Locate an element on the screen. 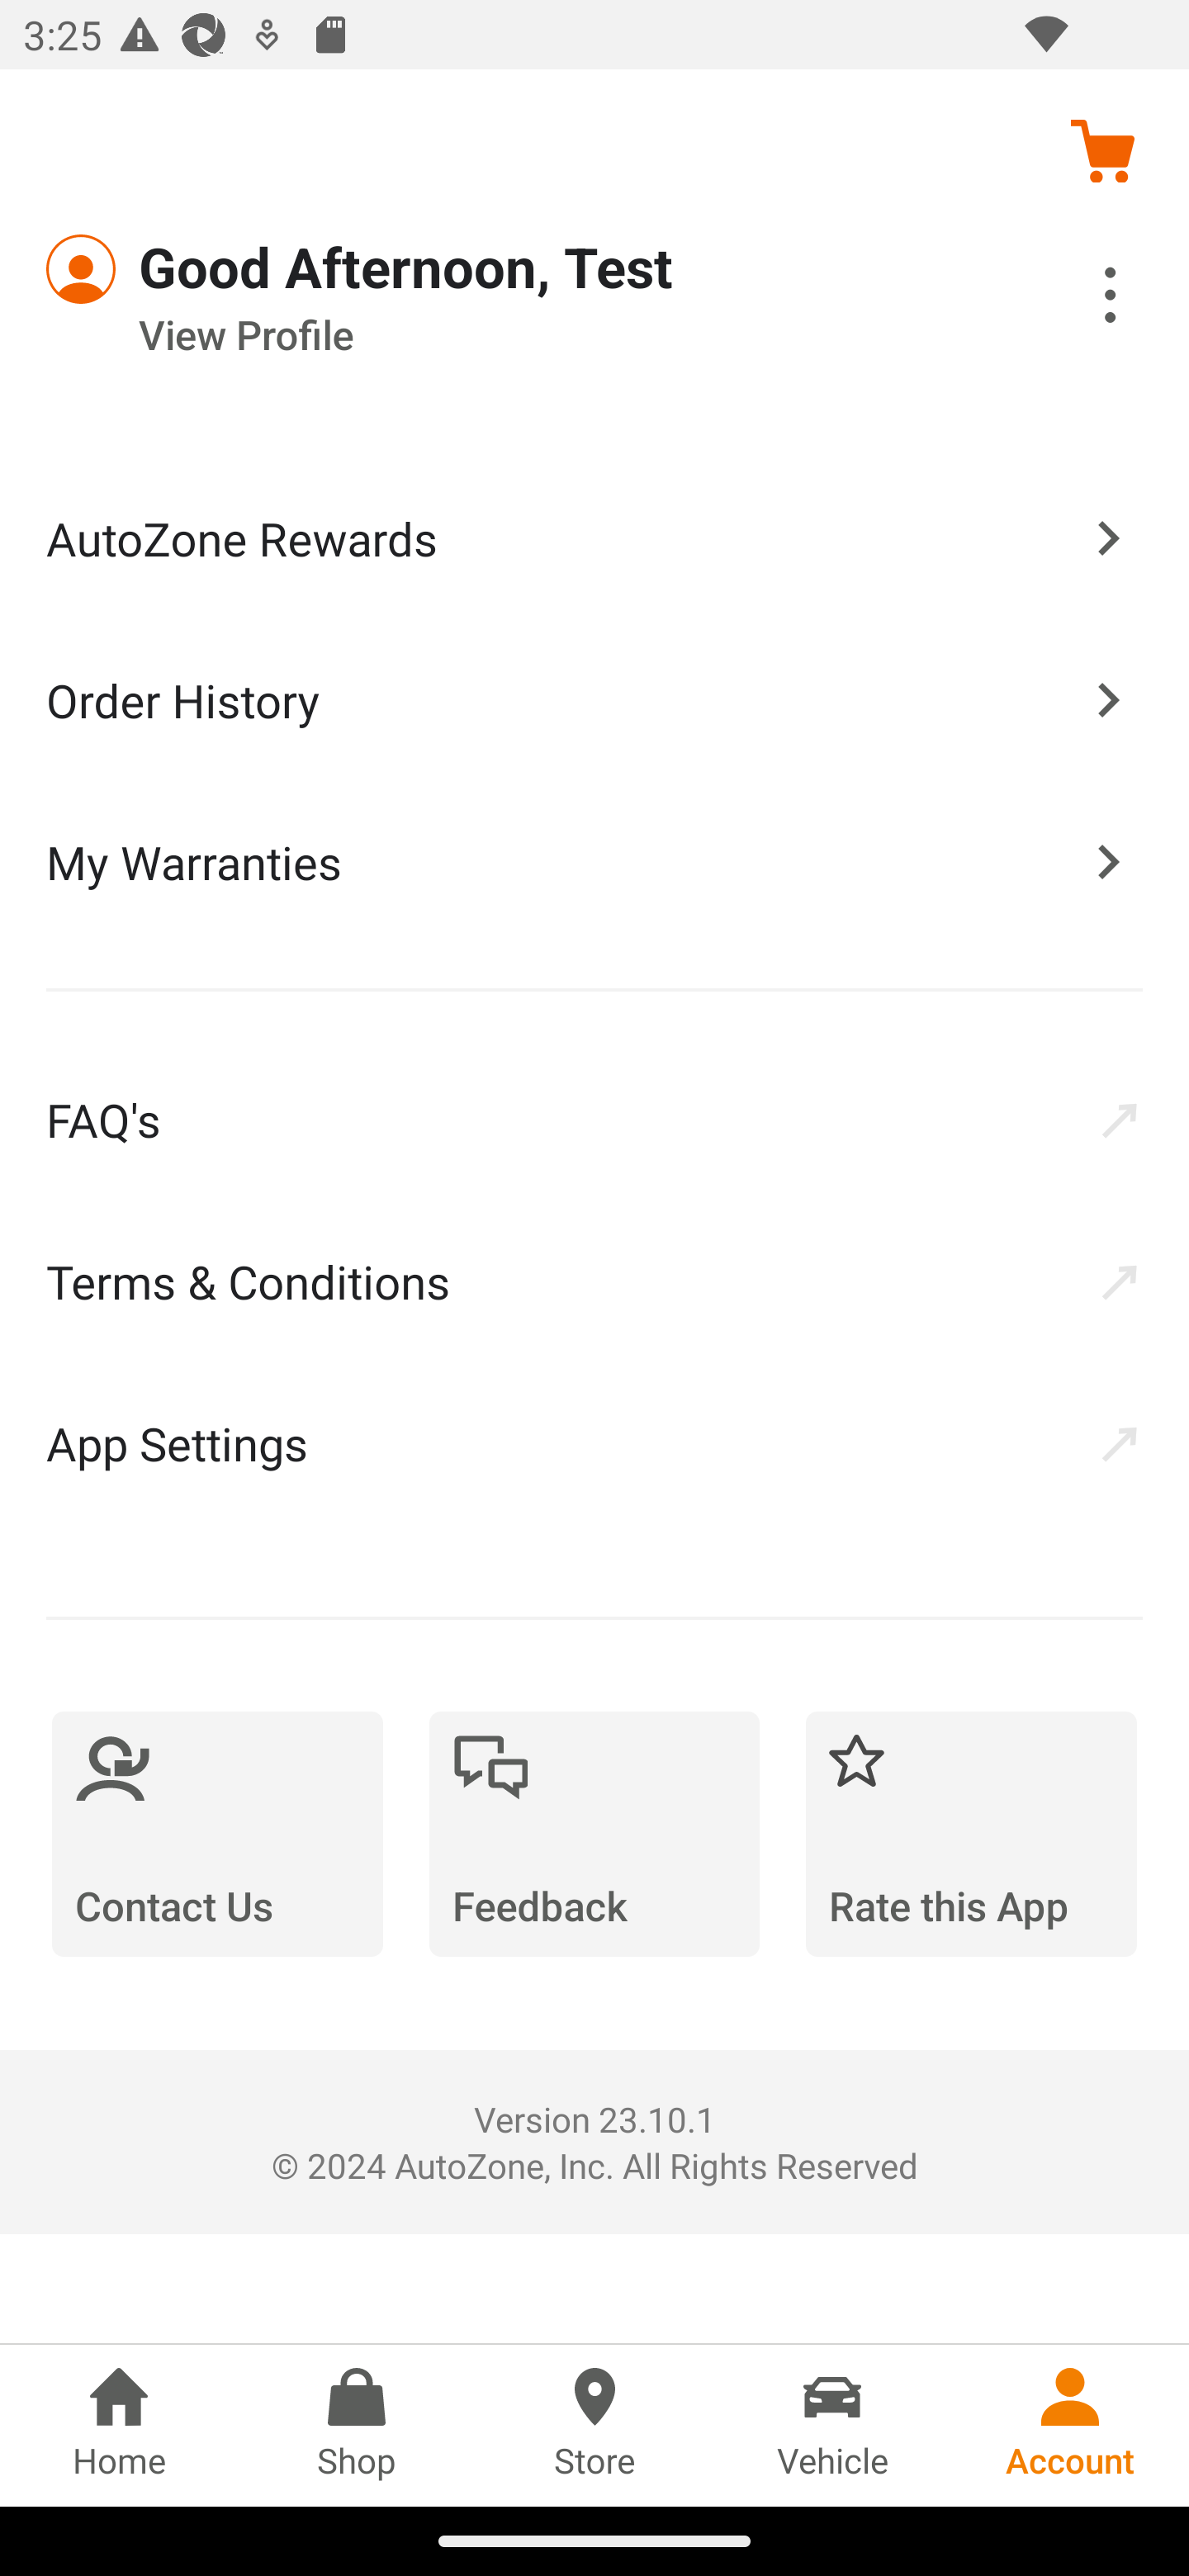 Image resolution: width=1189 pixels, height=2576 pixels. App Settings  is located at coordinates (594, 1443).